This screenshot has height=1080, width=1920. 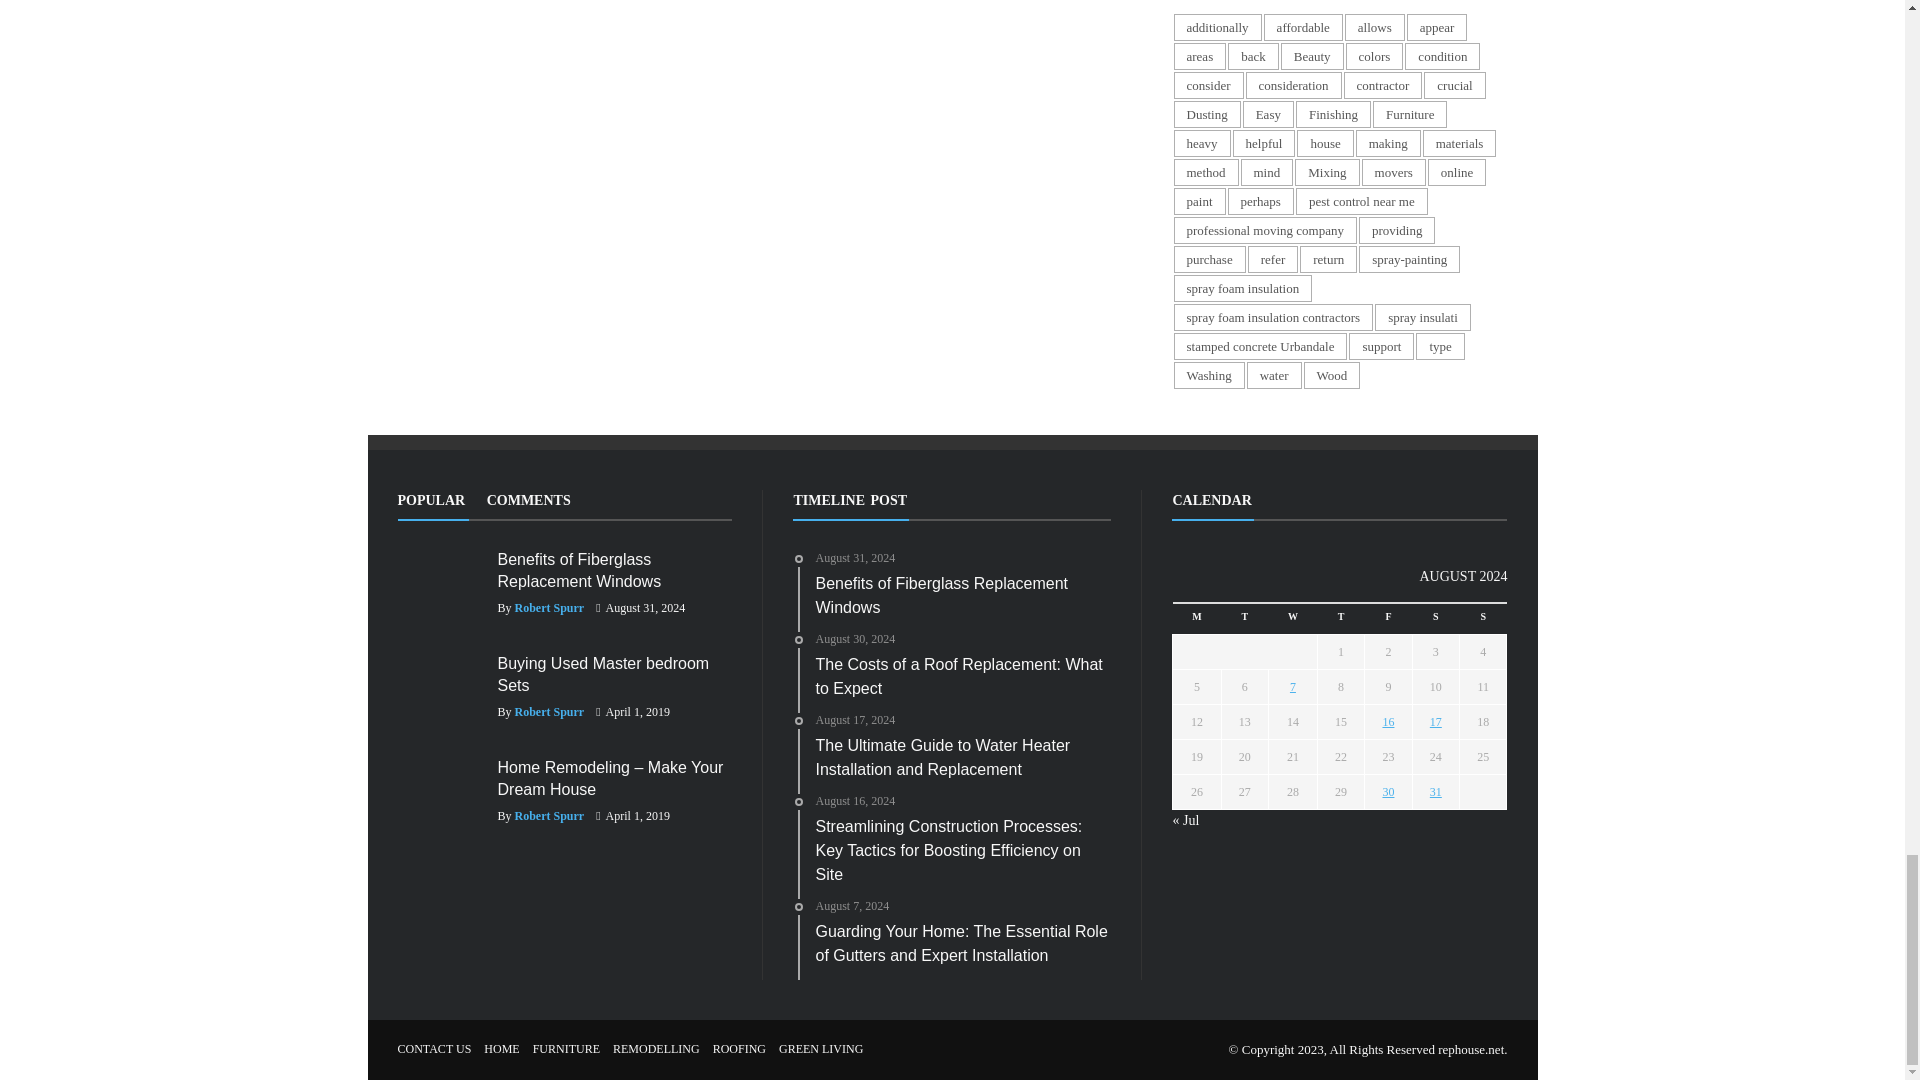 I want to click on Friday, so click(x=1388, y=618).